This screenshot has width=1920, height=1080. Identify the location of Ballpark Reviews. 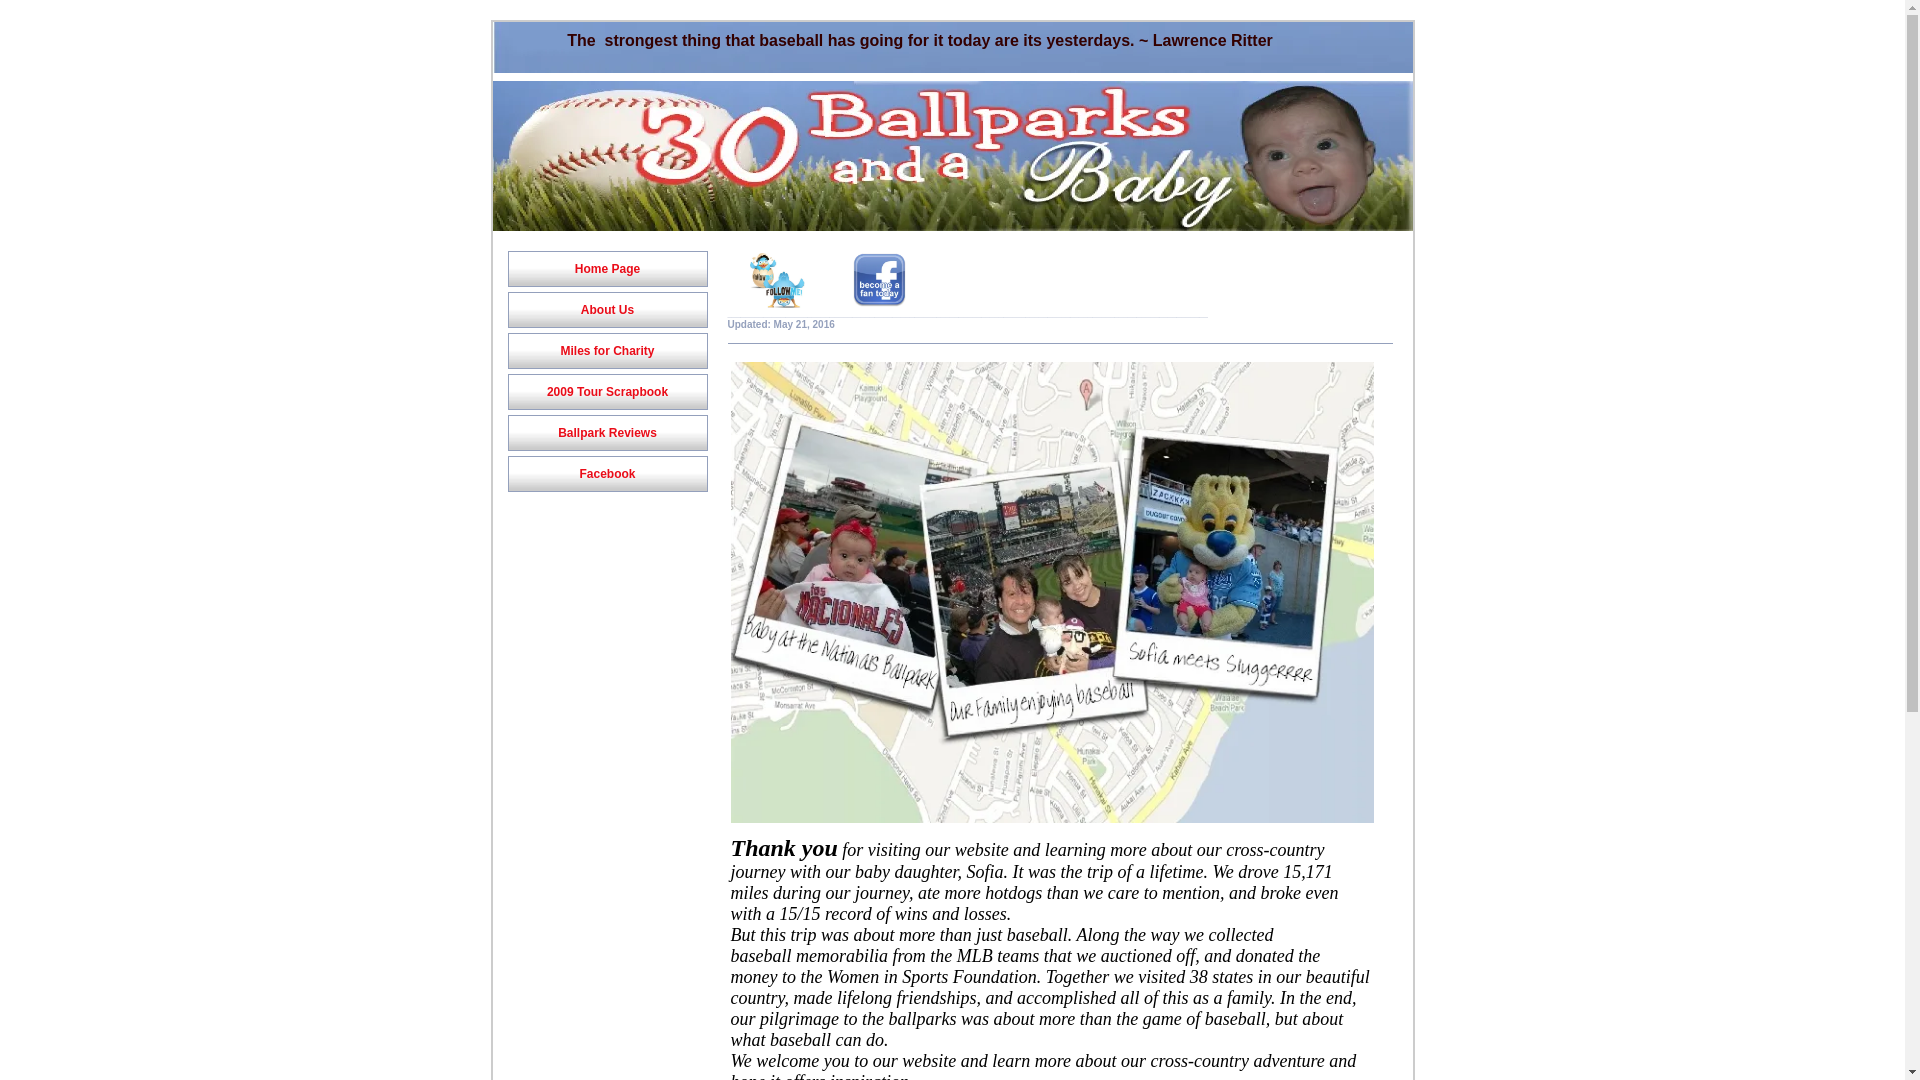
(607, 433).